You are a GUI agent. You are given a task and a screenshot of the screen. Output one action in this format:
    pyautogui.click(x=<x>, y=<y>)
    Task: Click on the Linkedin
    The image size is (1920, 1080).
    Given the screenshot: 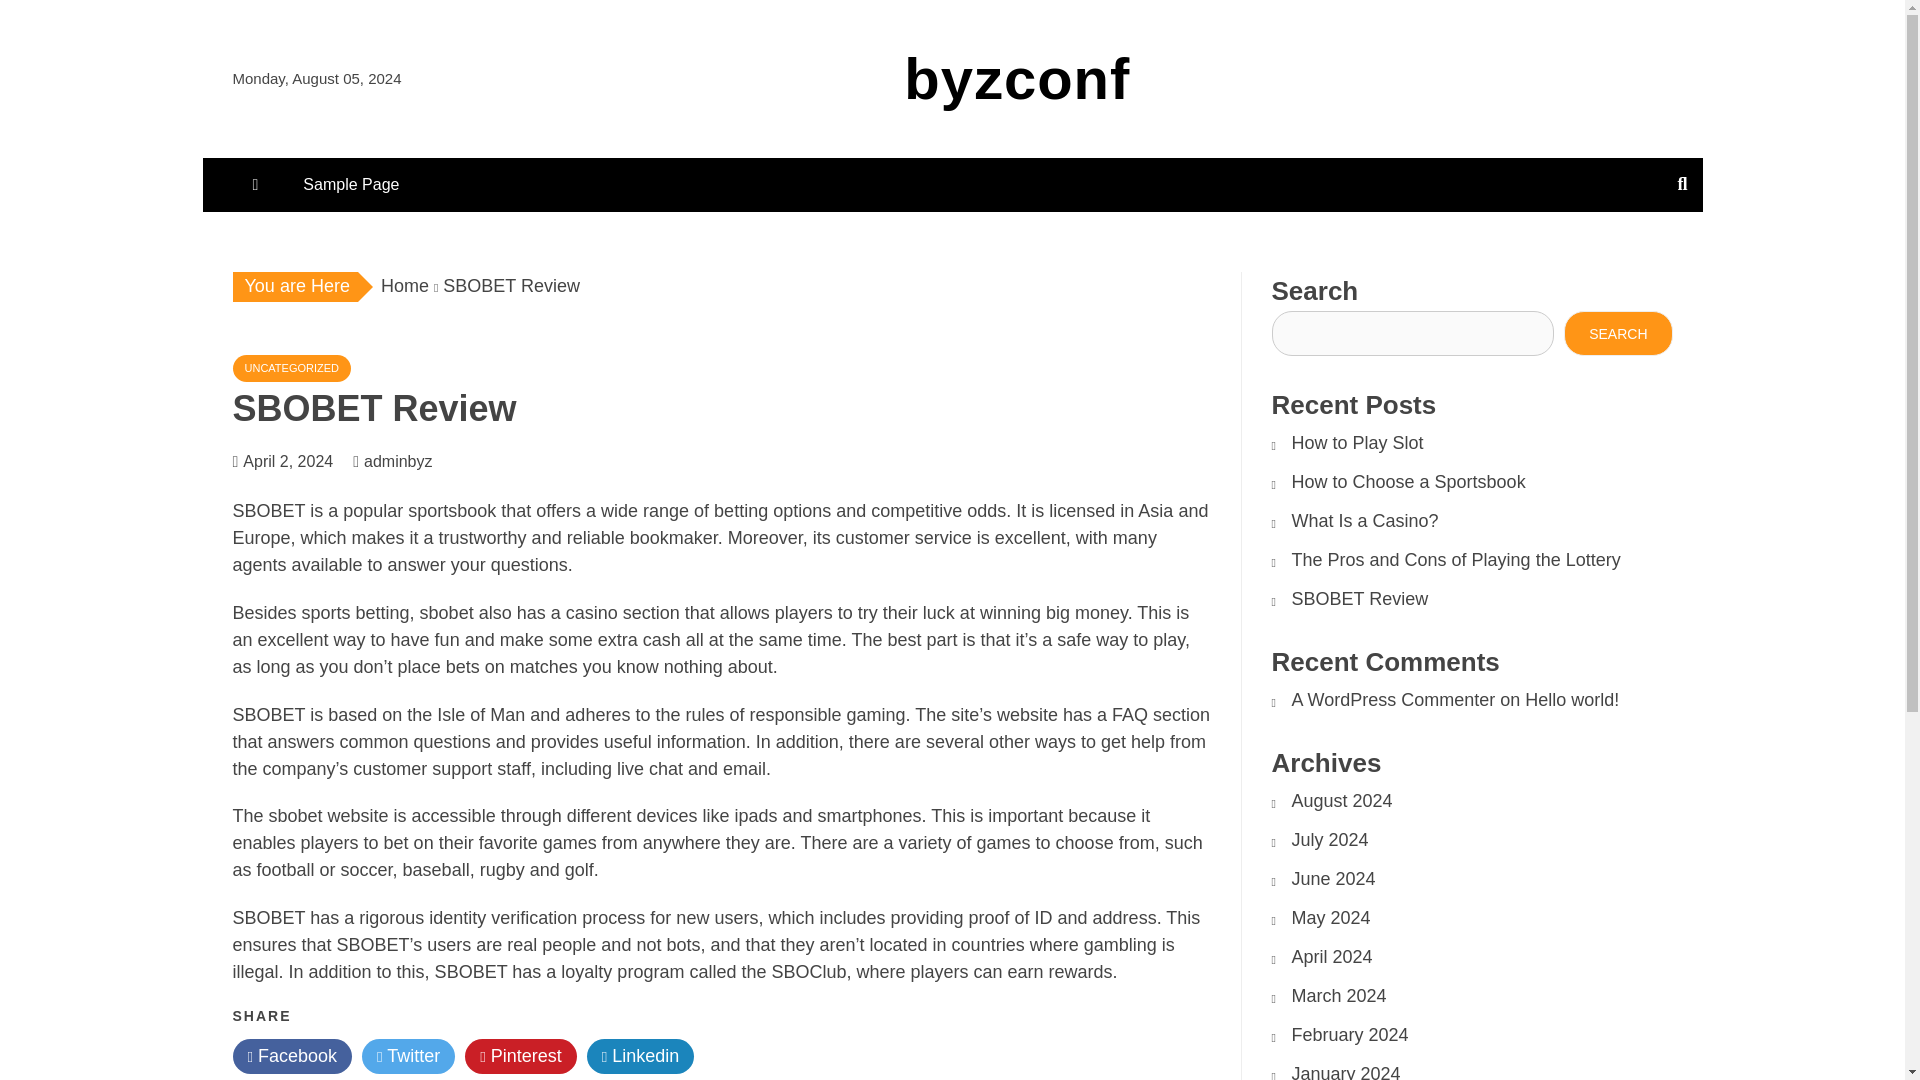 What is the action you would take?
    pyautogui.click(x=641, y=1056)
    